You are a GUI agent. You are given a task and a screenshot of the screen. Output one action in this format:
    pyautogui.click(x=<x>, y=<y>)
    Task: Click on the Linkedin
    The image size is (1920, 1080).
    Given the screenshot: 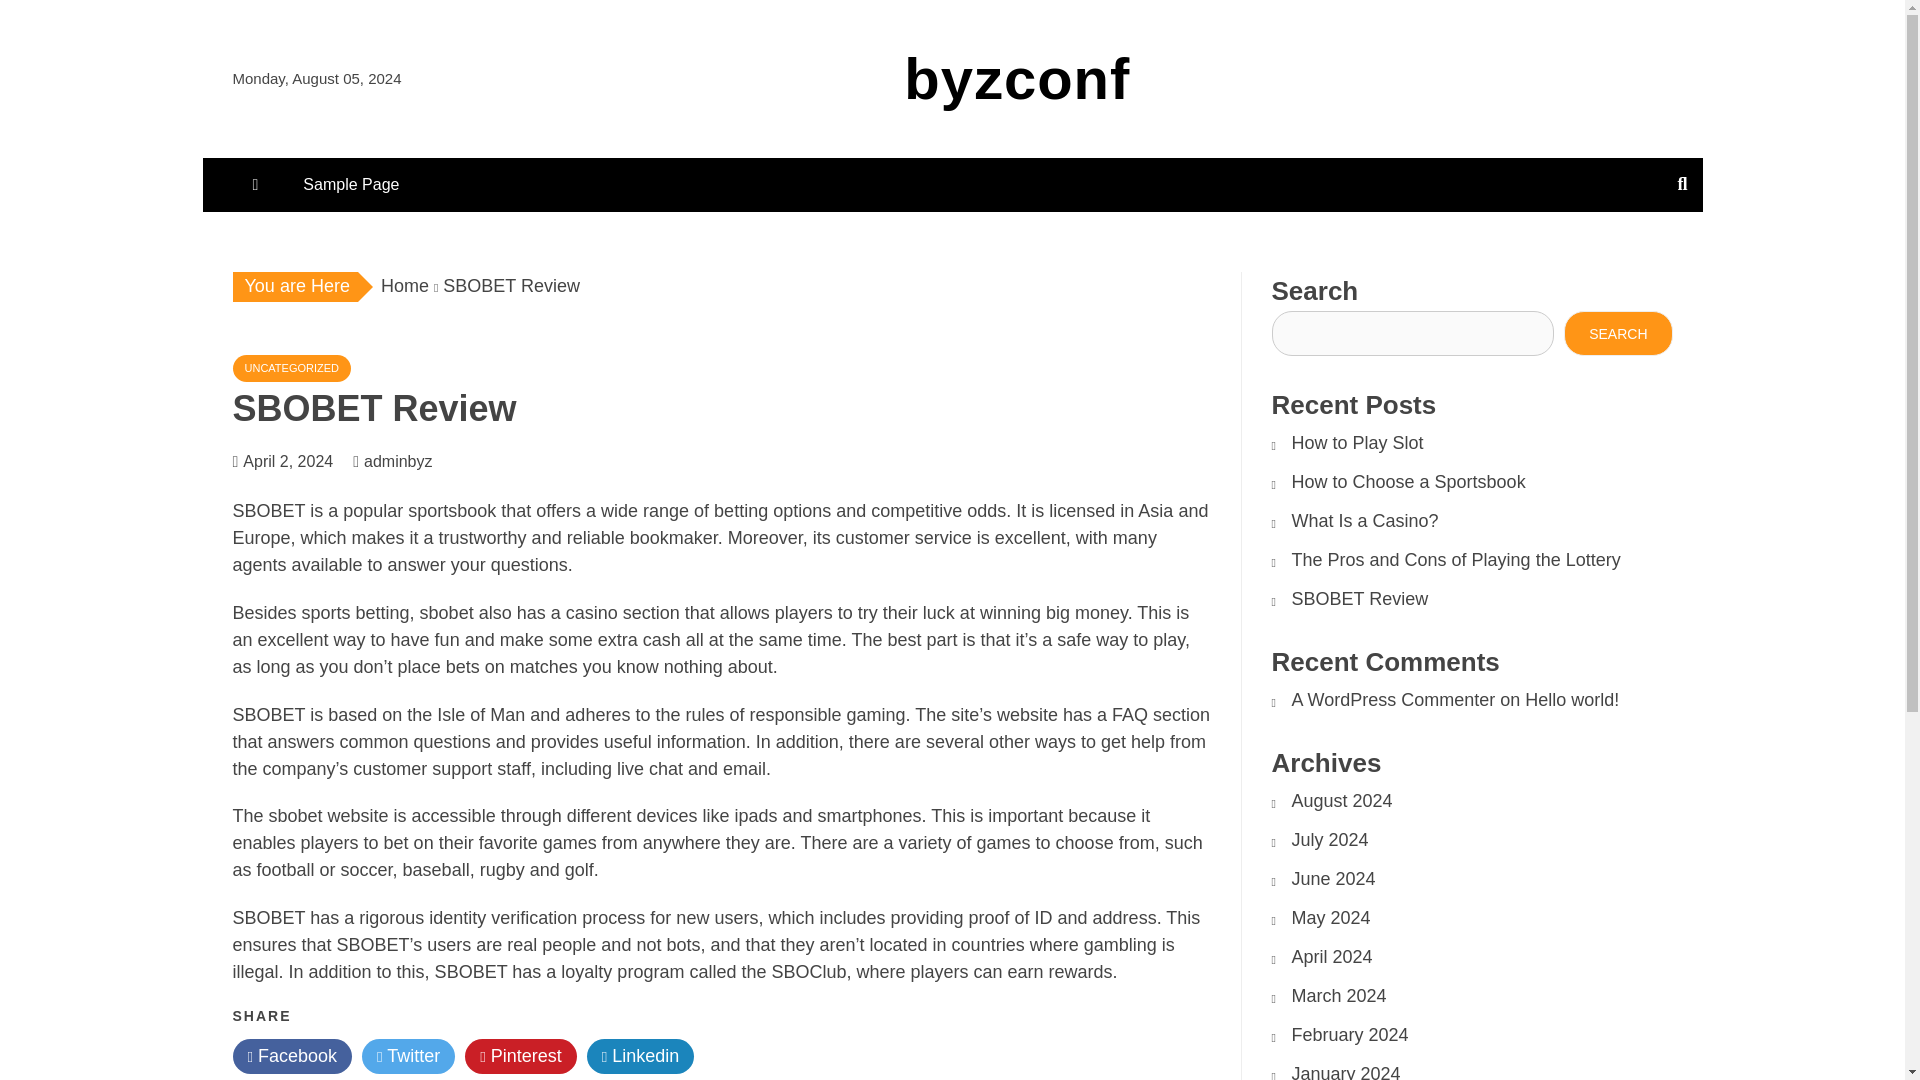 What is the action you would take?
    pyautogui.click(x=641, y=1056)
    